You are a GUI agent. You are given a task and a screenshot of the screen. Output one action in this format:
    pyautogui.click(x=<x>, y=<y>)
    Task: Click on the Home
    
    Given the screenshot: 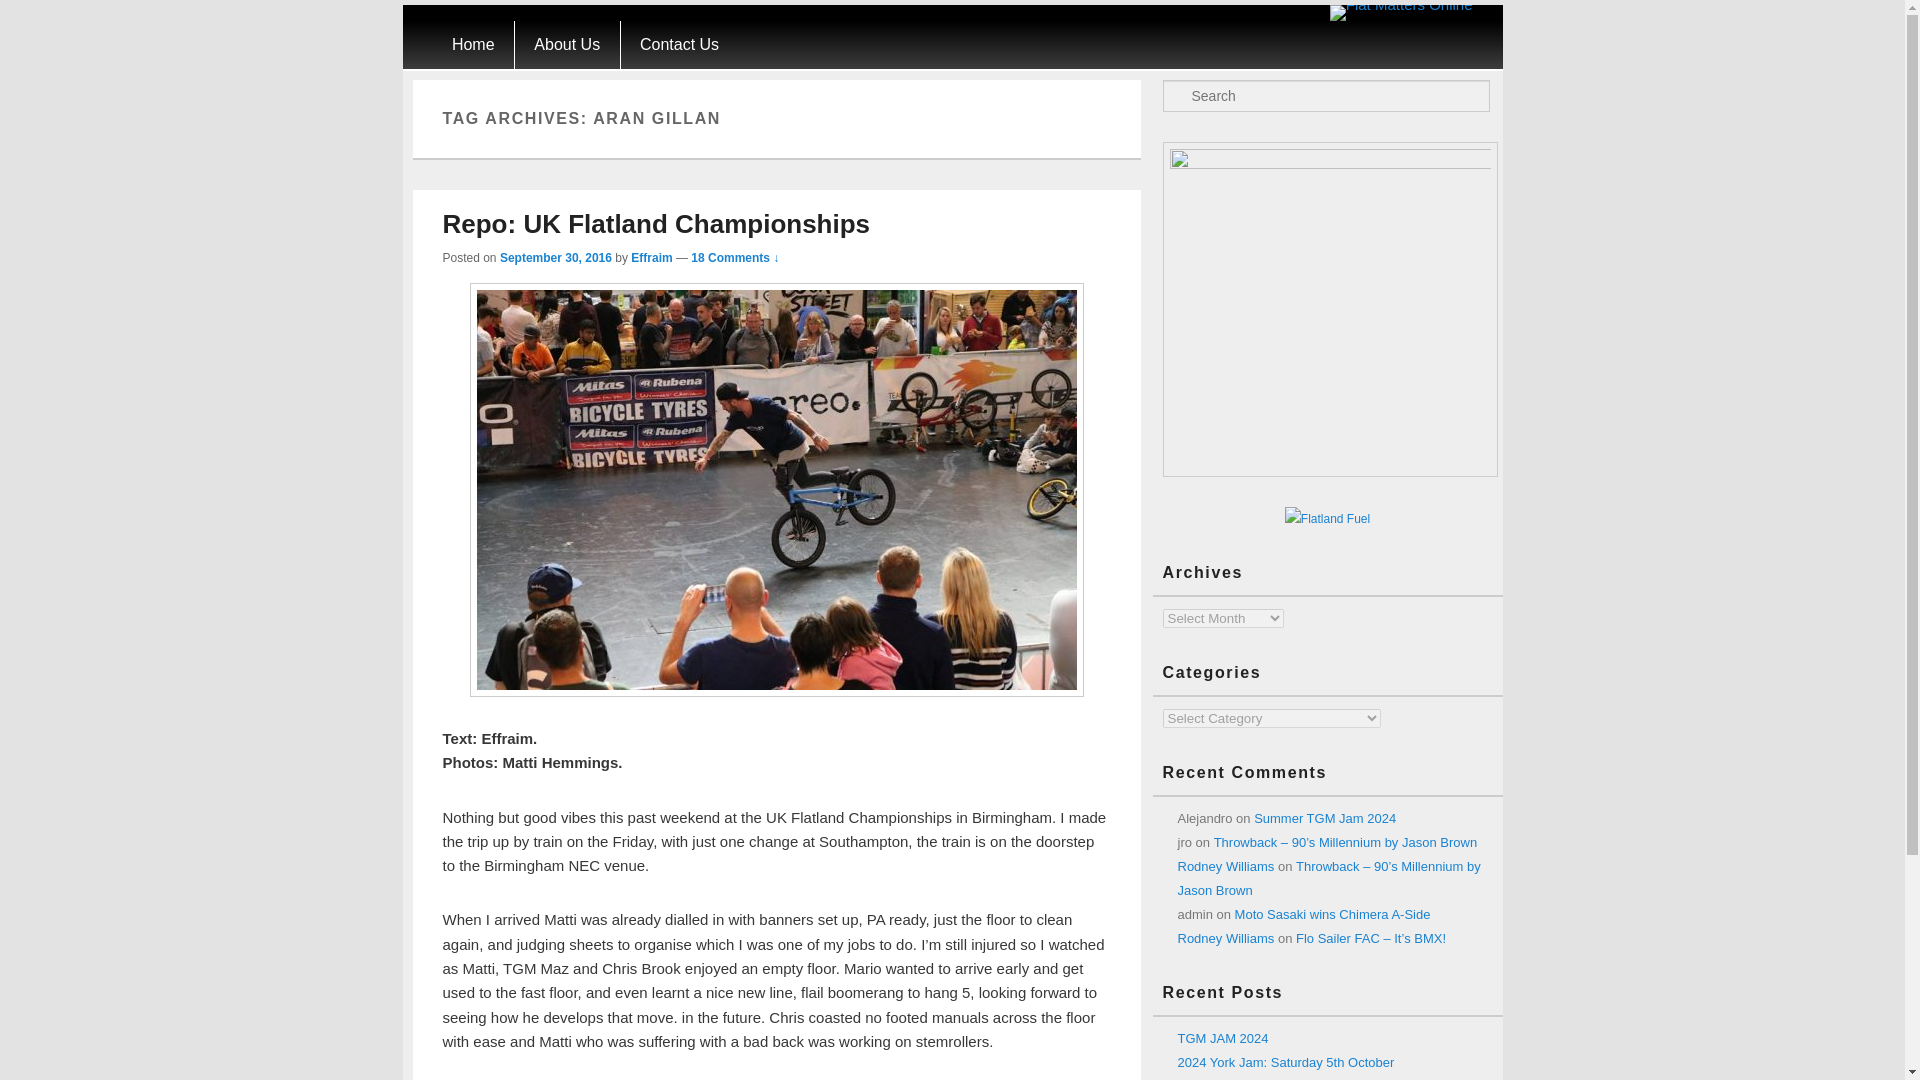 What is the action you would take?
    pyautogui.click(x=472, y=44)
    